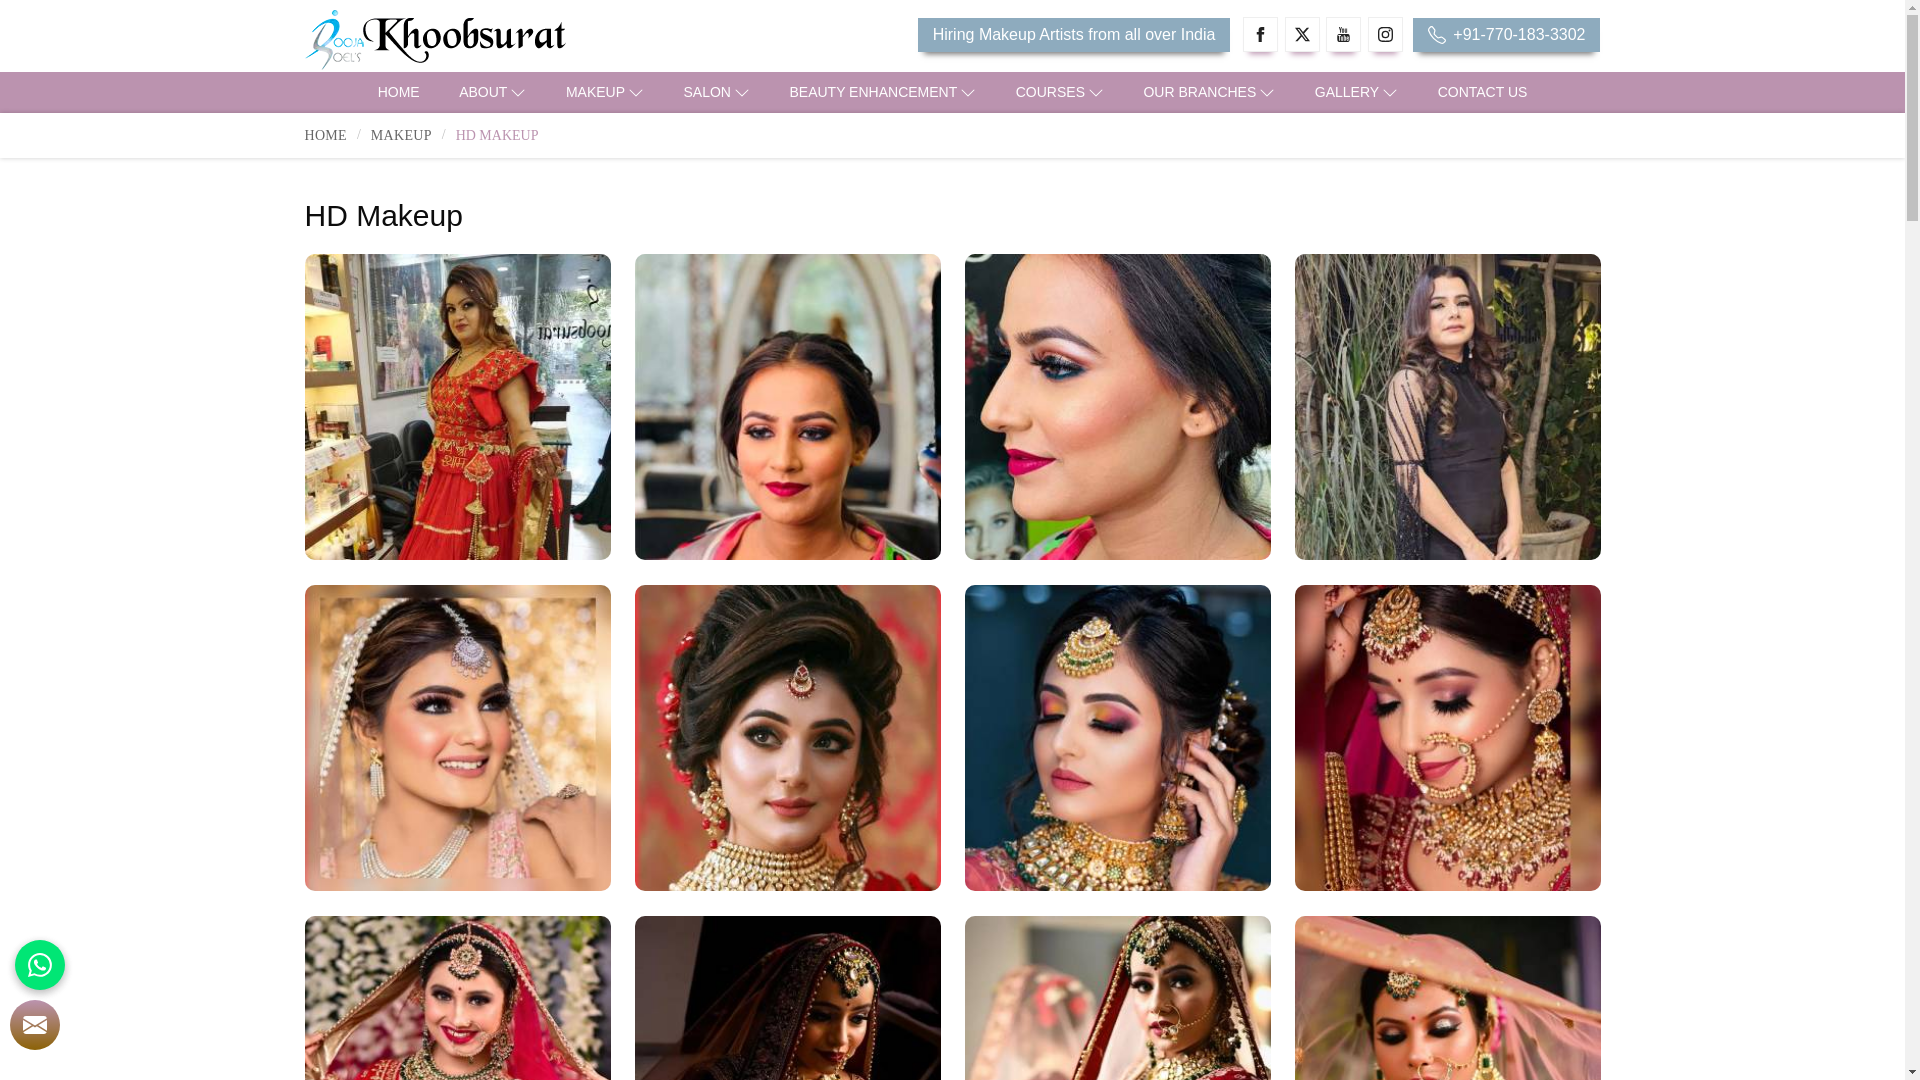  I want to click on khoobsurat, so click(512, 40).